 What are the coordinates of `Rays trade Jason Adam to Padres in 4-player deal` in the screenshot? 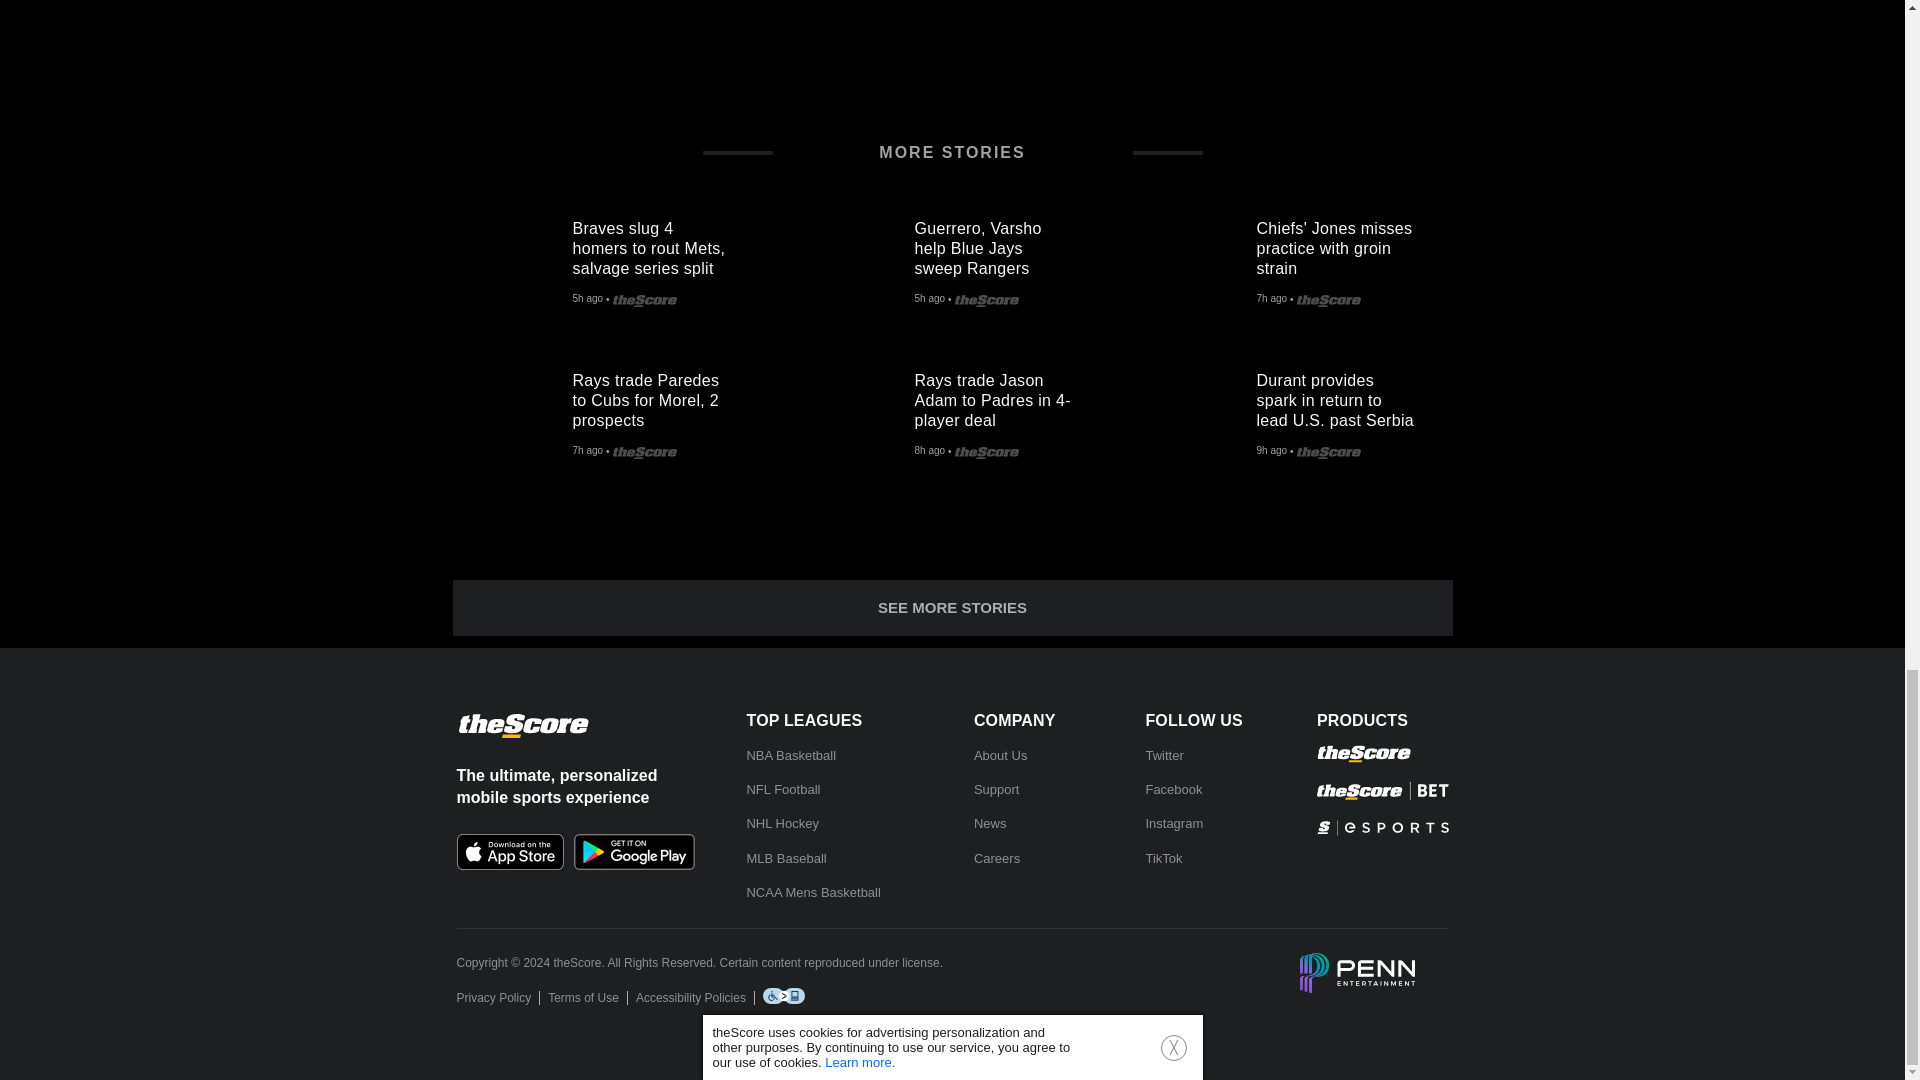 It's located at (854, 416).